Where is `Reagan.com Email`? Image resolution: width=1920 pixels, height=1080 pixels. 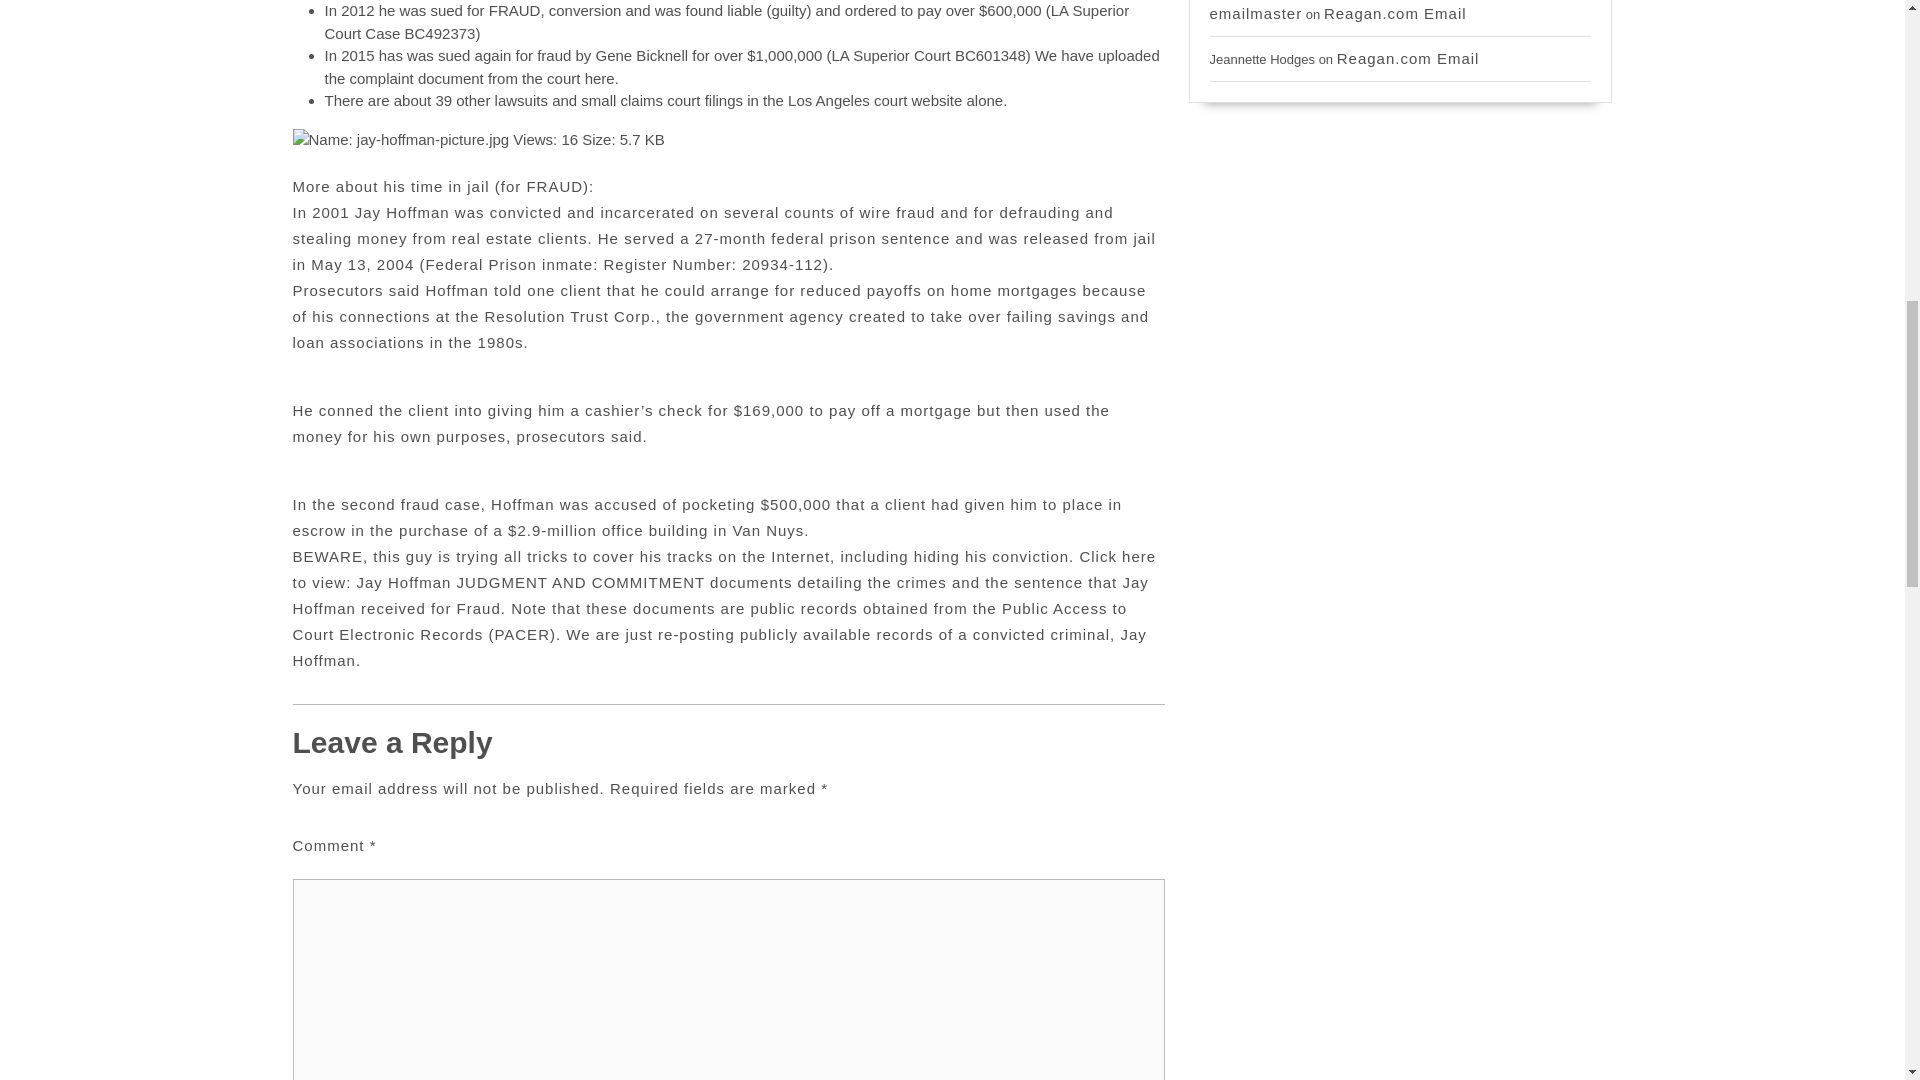 Reagan.com Email is located at coordinates (1395, 13).